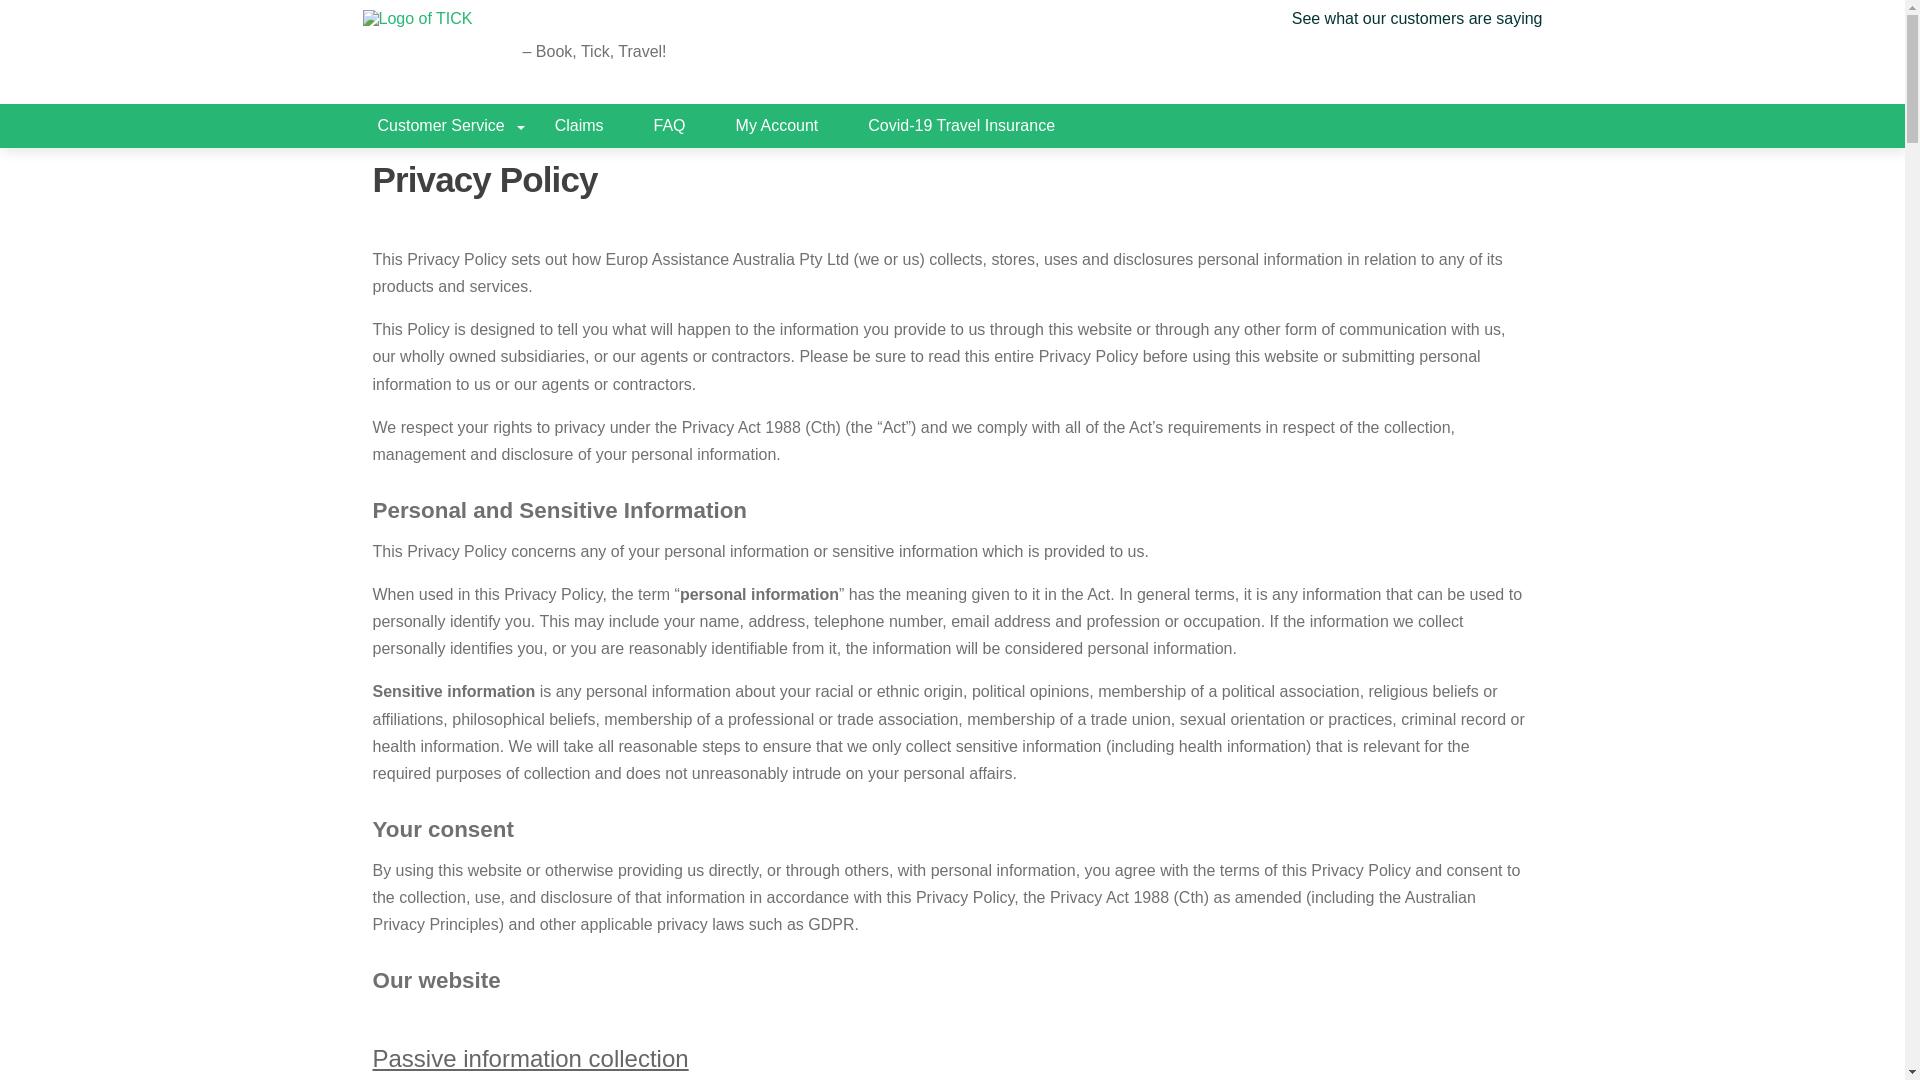 The image size is (1920, 1080). I want to click on Claims, so click(579, 125).